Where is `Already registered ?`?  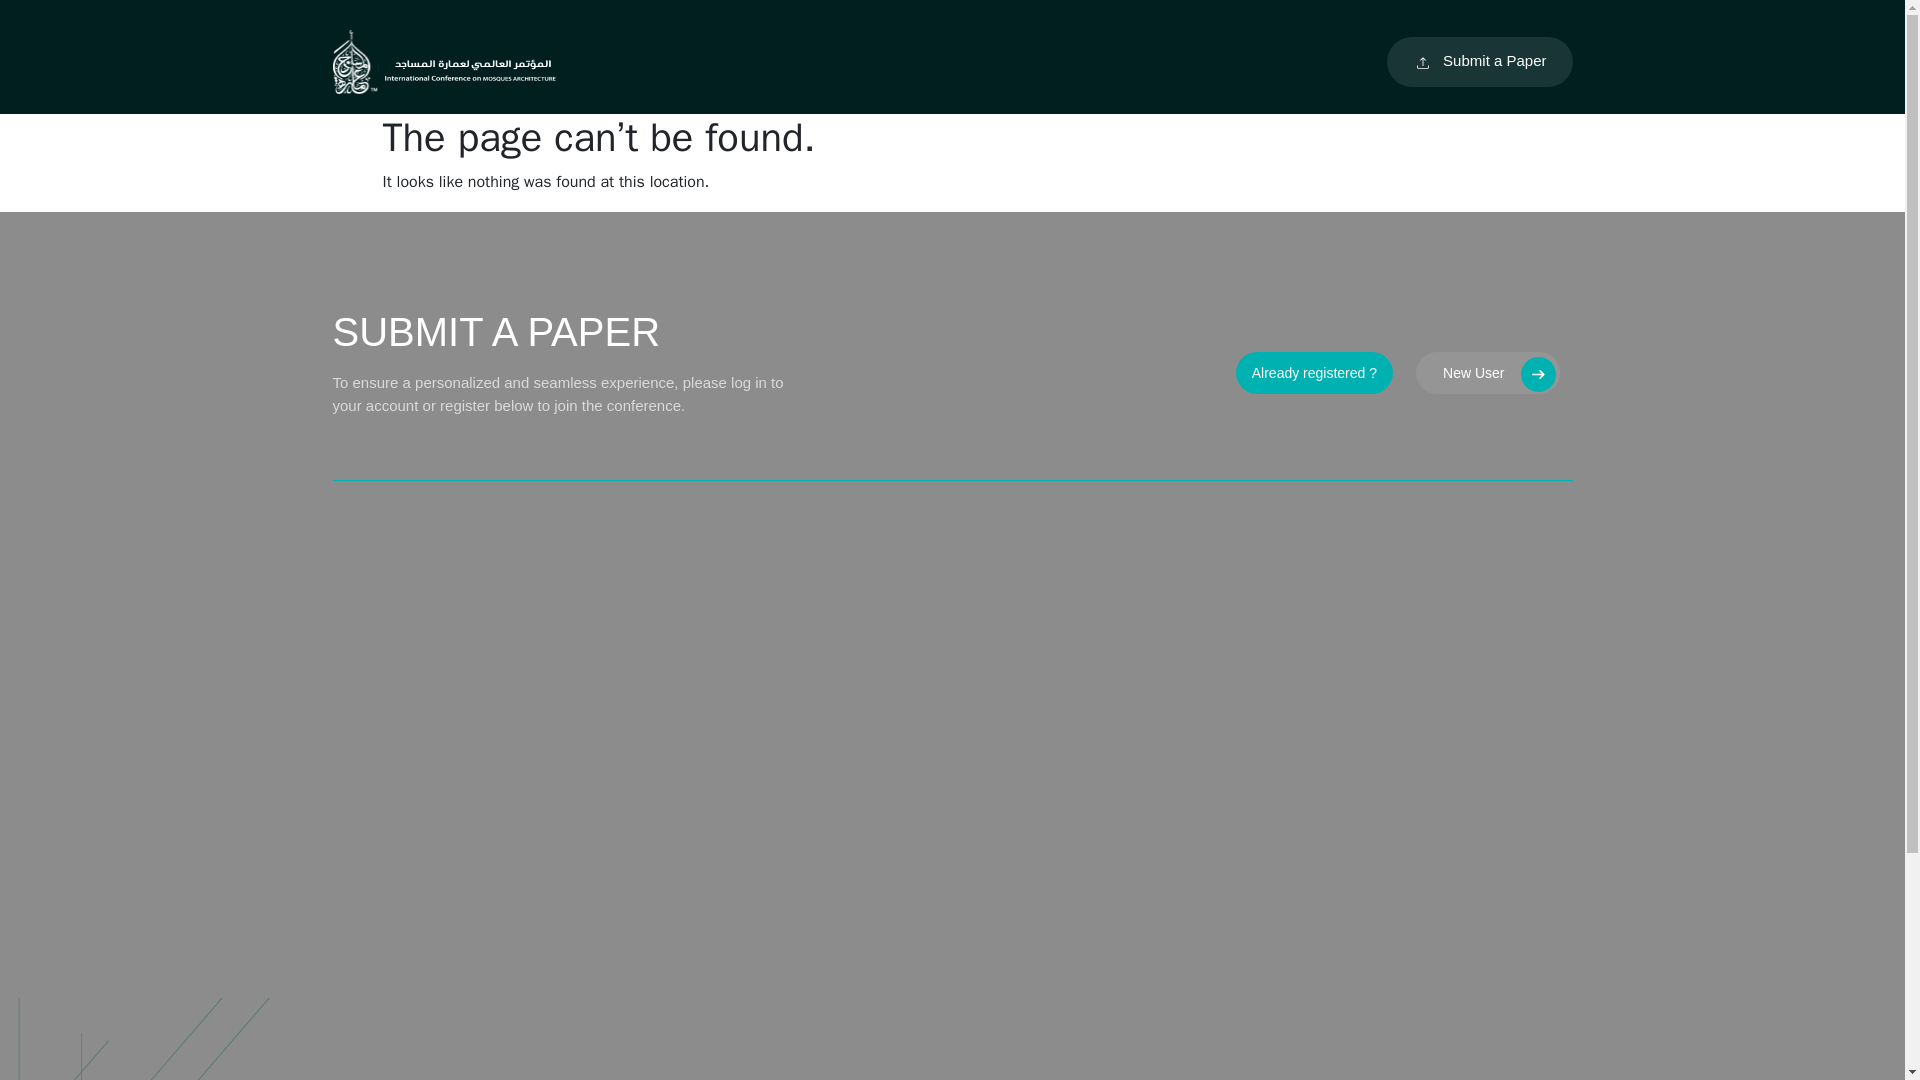 Already registered ? is located at coordinates (1314, 373).